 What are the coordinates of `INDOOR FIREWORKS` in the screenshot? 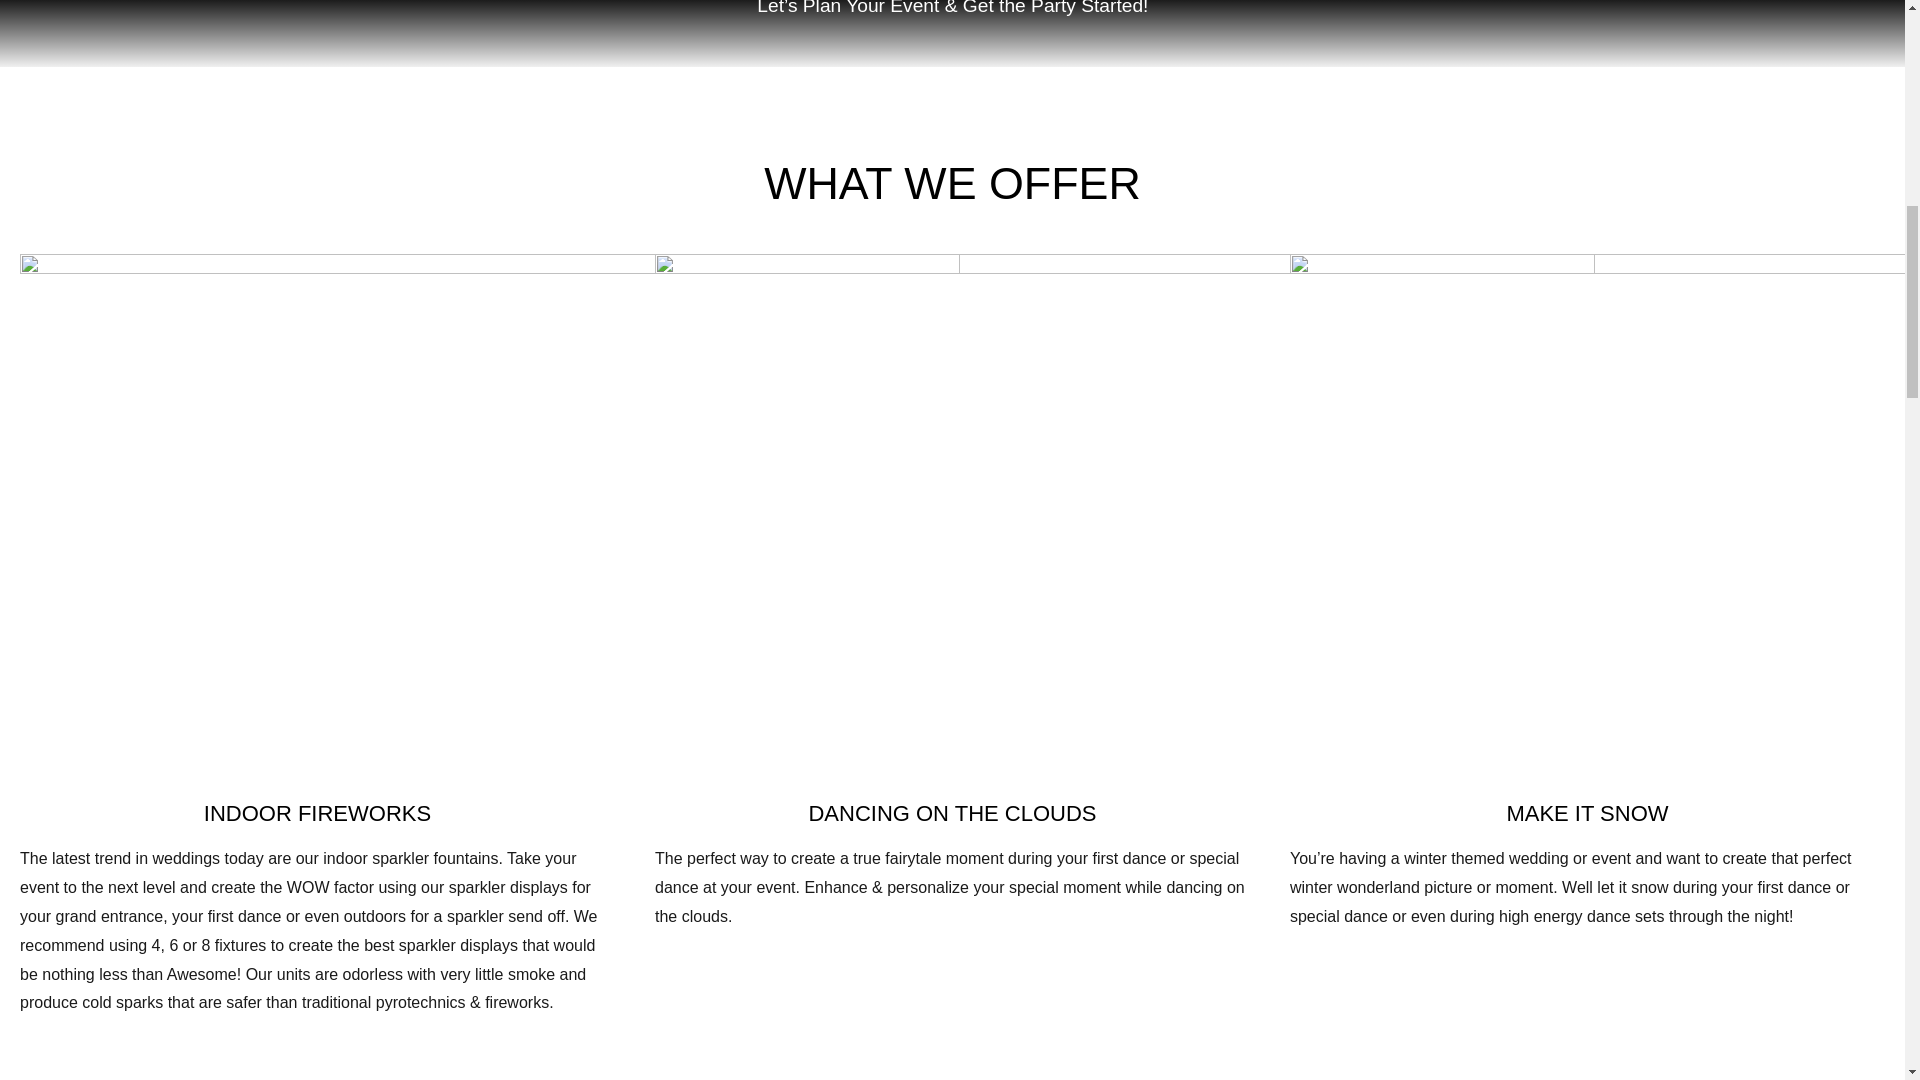 It's located at (316, 814).